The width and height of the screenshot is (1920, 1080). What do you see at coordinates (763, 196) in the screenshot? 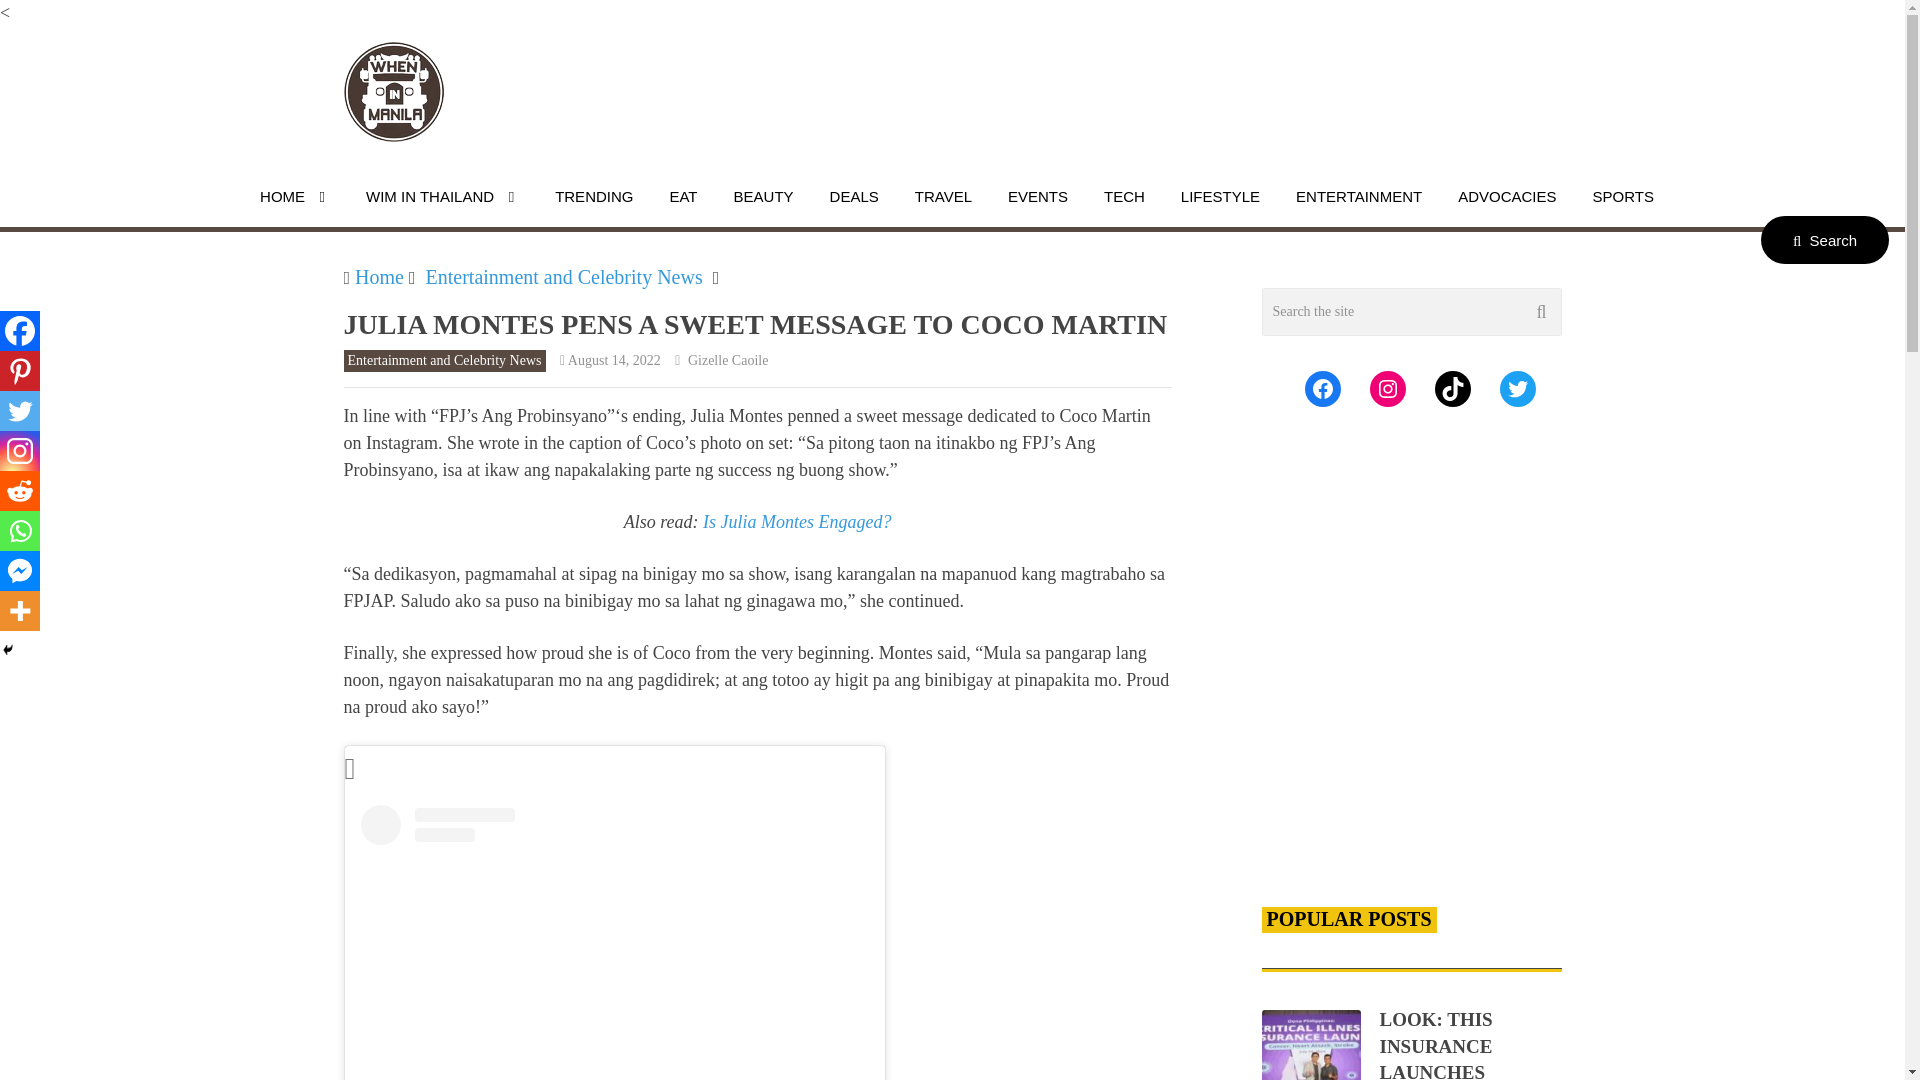
I see `BEAUTY` at bounding box center [763, 196].